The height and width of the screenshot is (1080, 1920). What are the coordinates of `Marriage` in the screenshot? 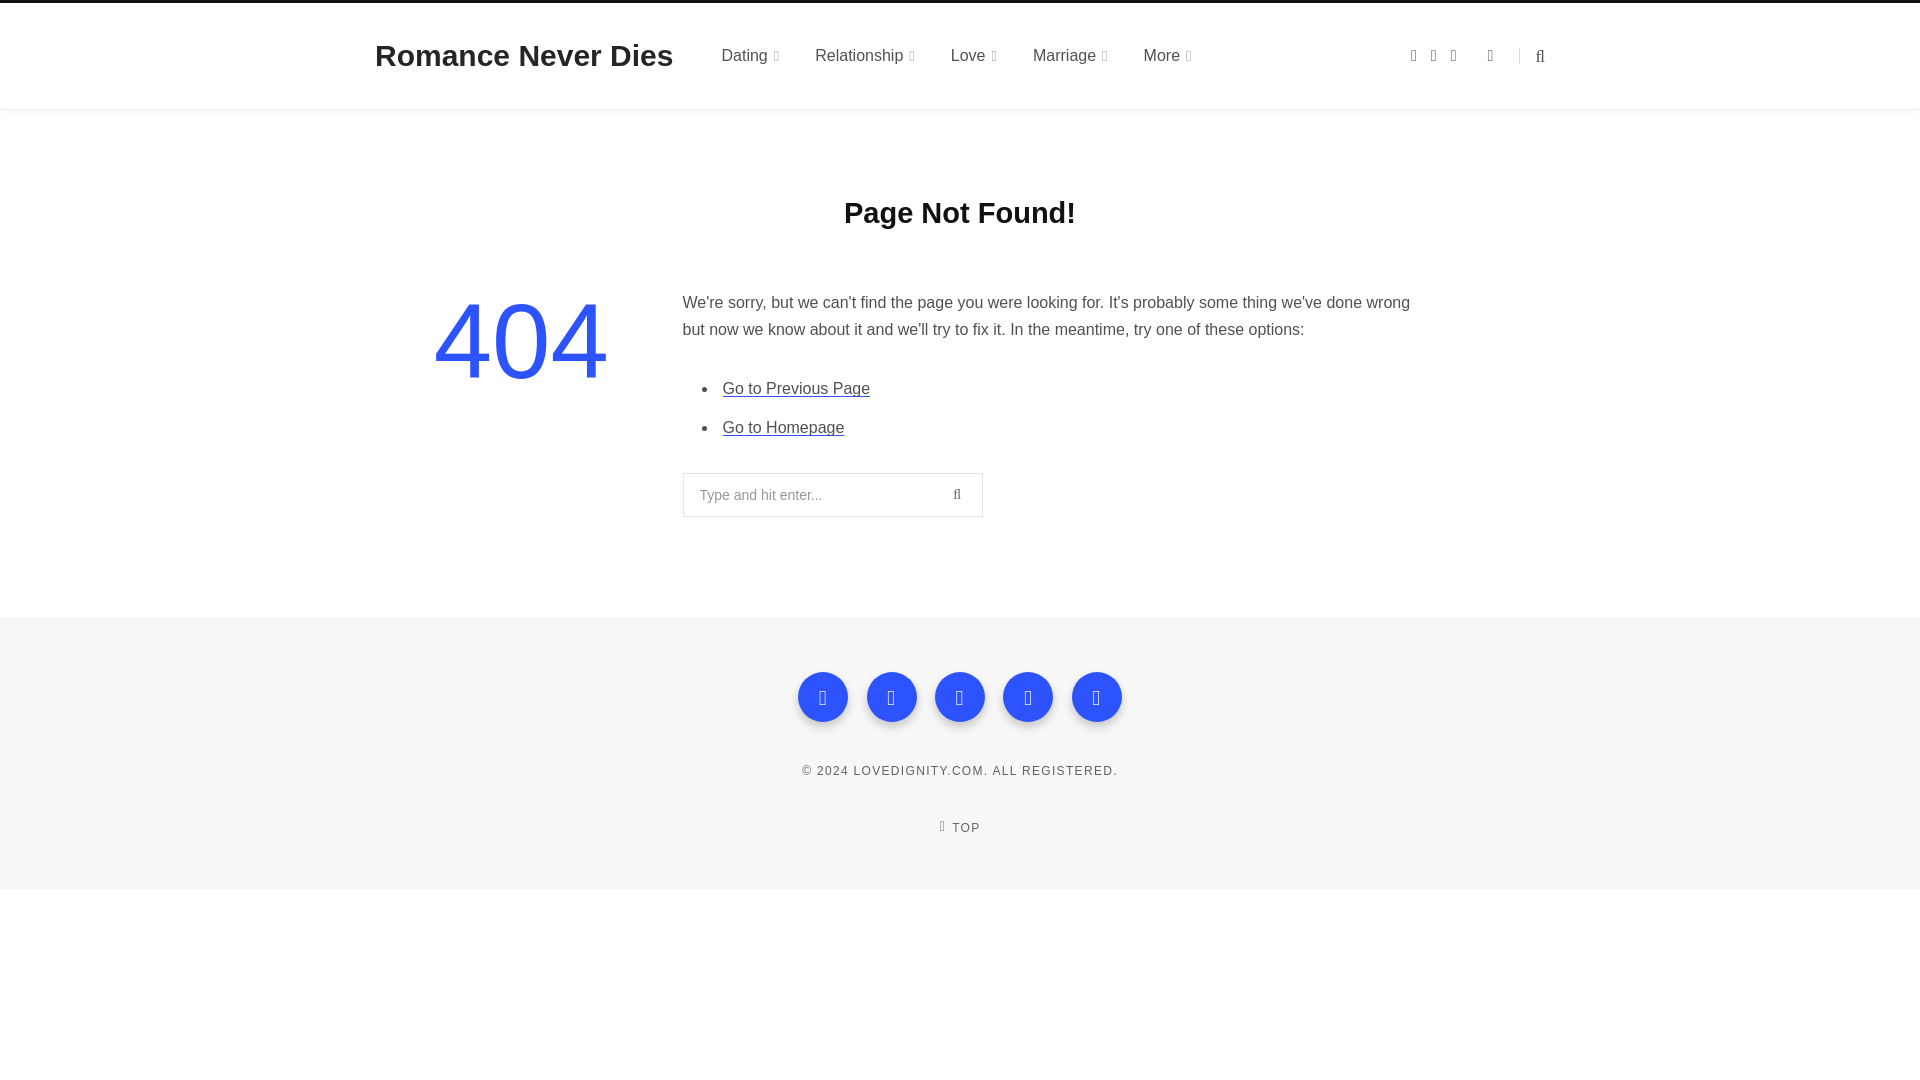 It's located at (1070, 55).